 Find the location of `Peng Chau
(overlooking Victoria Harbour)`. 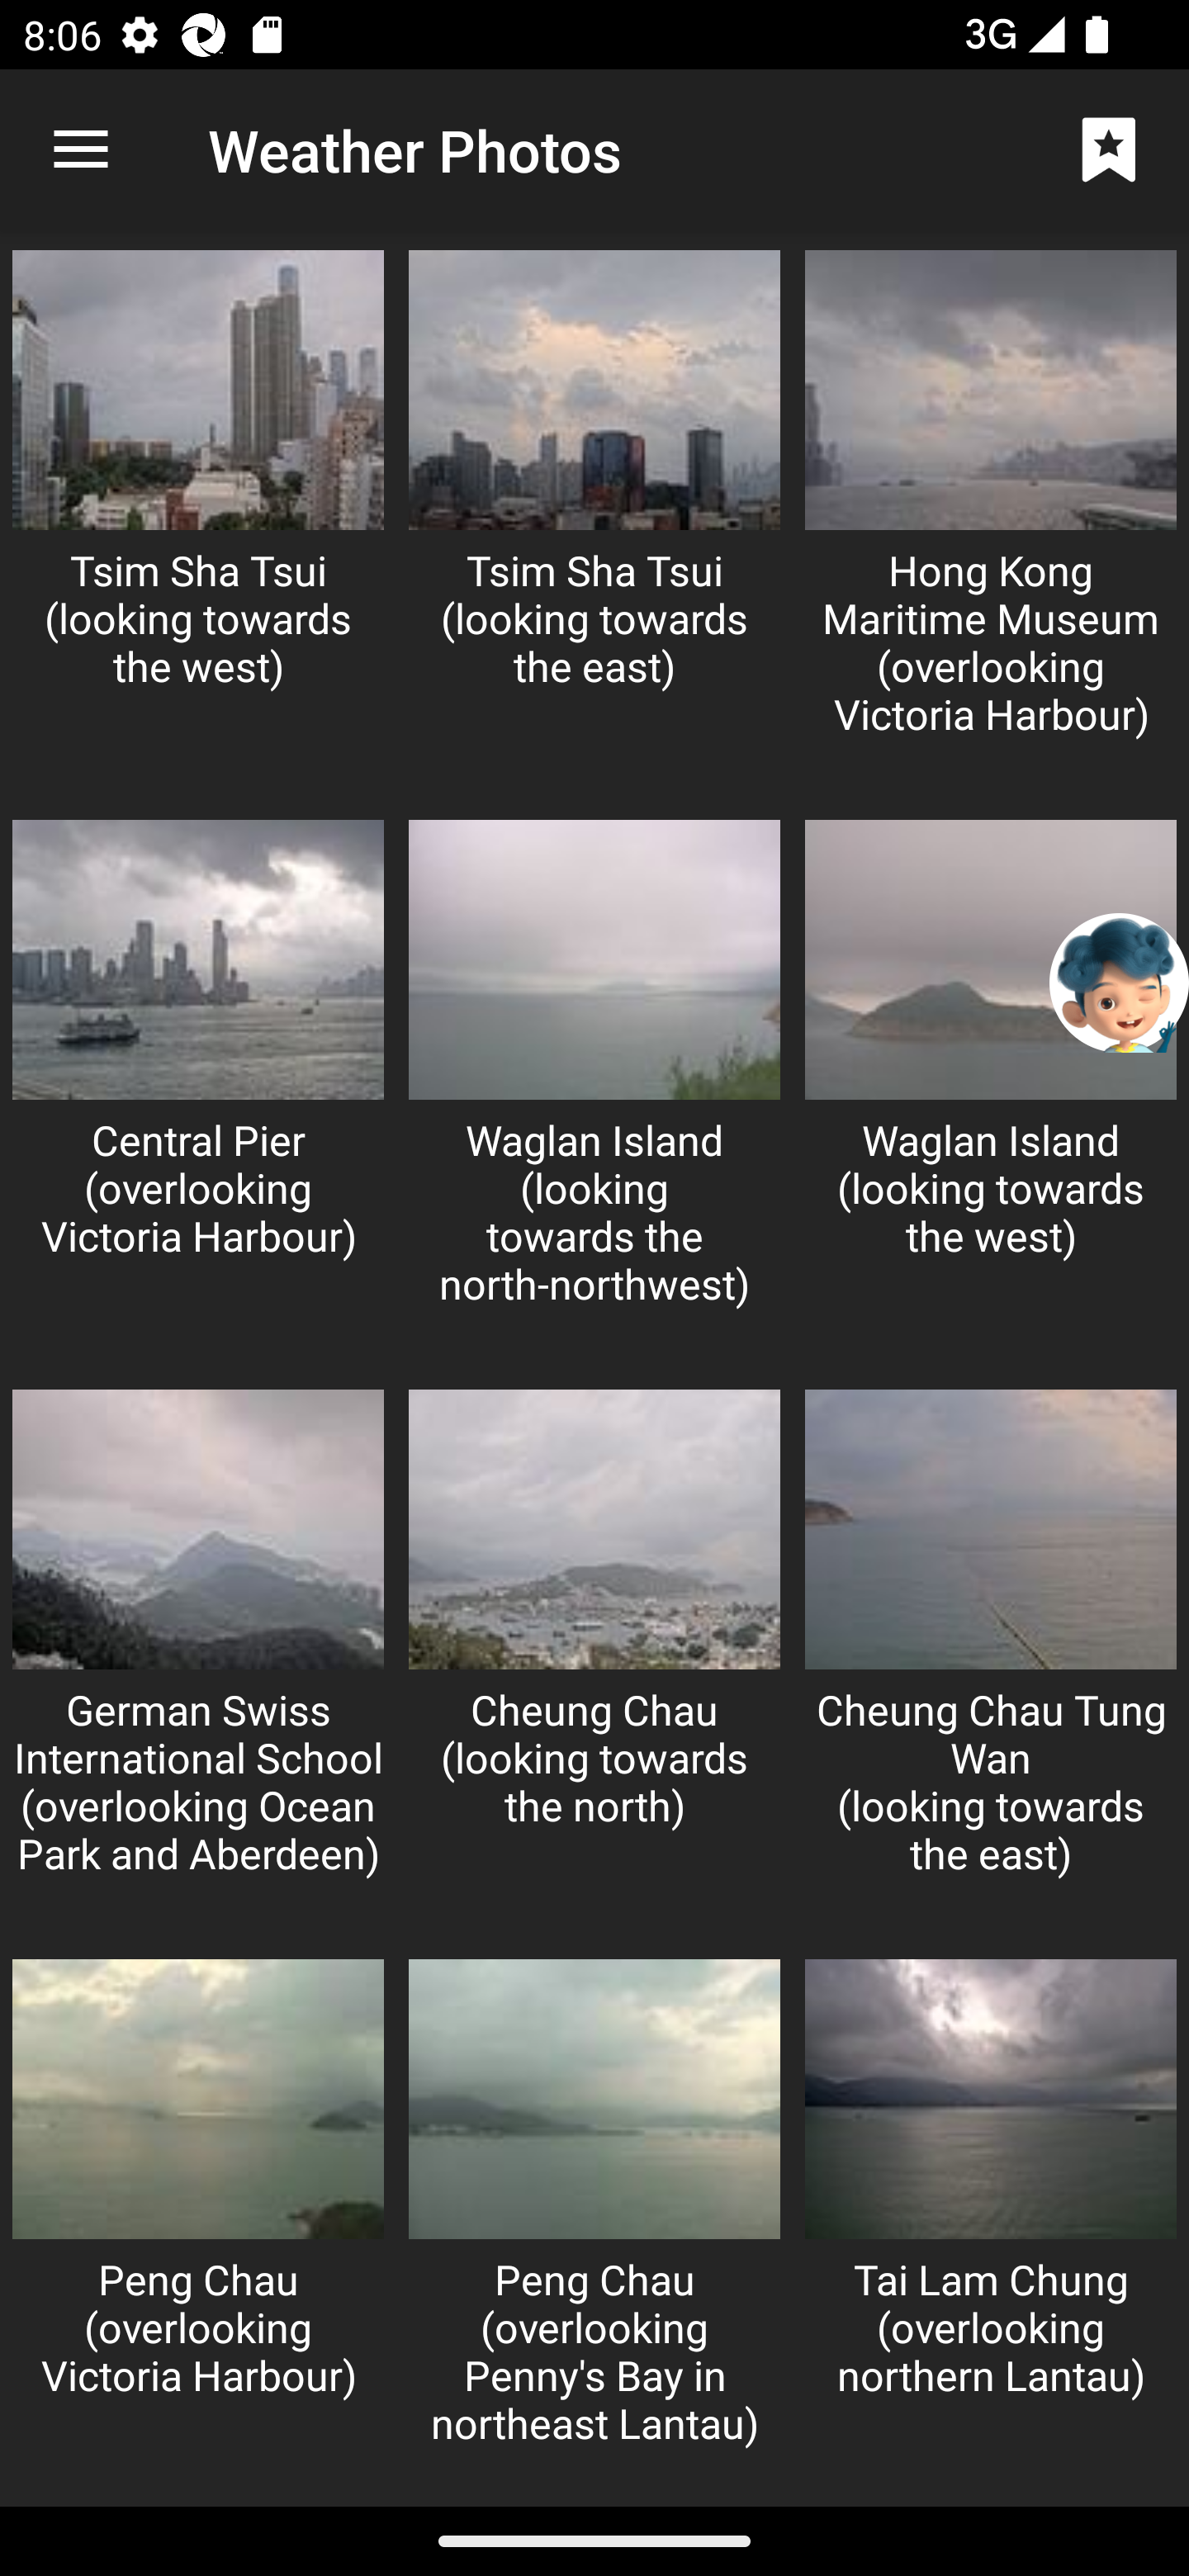

Peng Chau
(overlooking Victoria Harbour) is located at coordinates (198, 2226).